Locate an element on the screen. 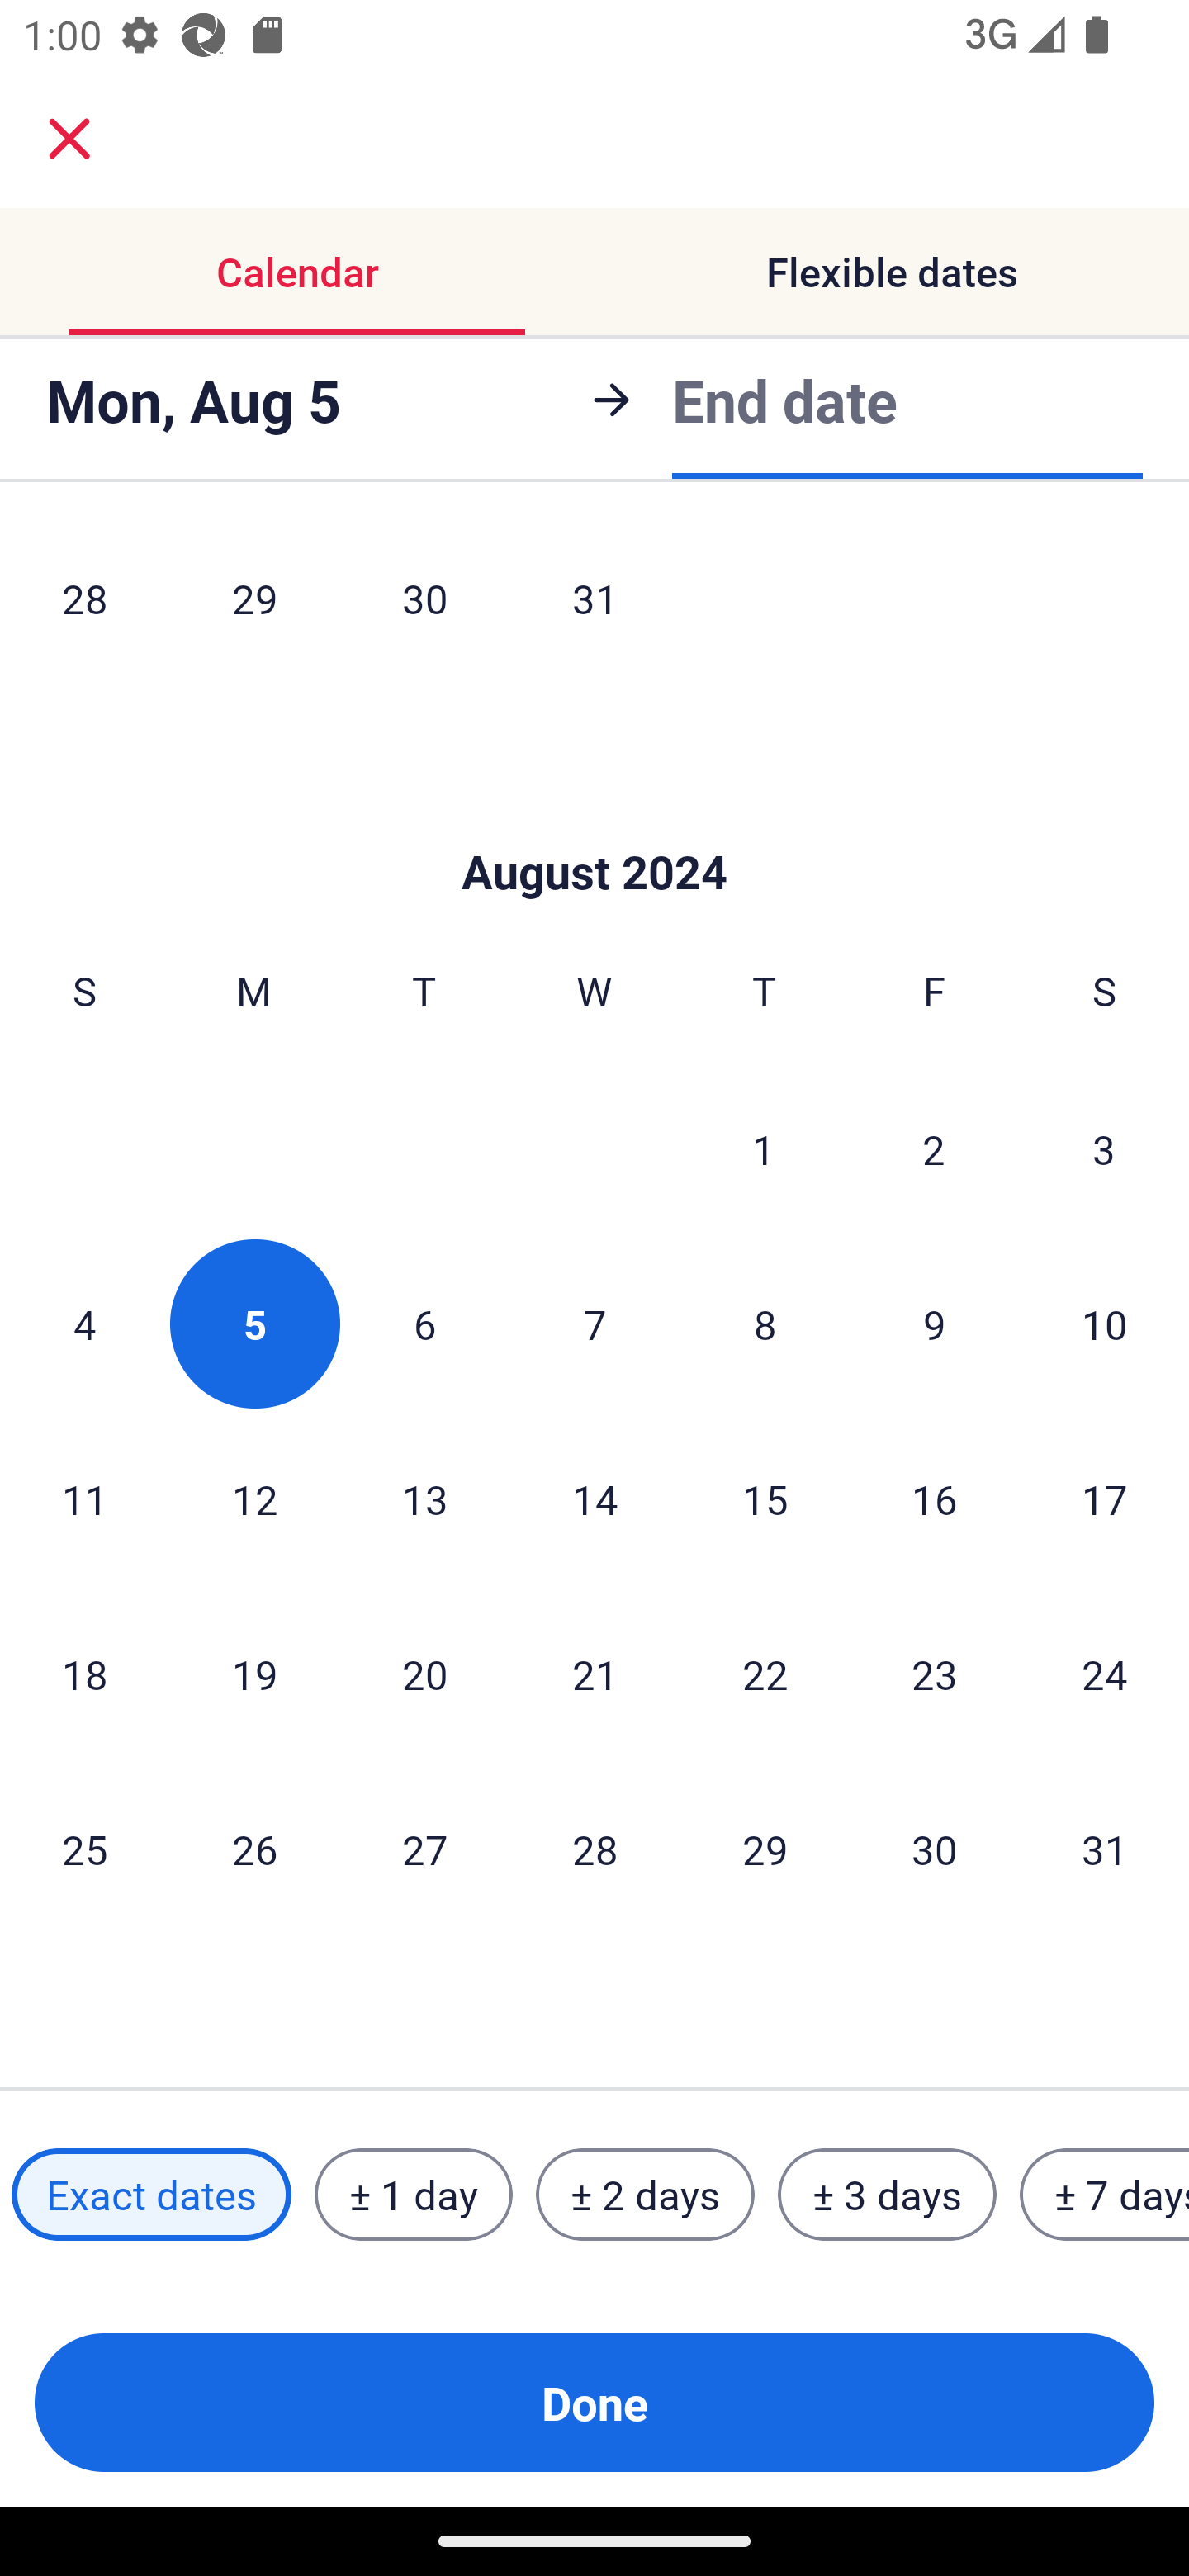 Image resolution: width=1189 pixels, height=2576 pixels. 17 Saturday, August 17, 2024 is located at coordinates (1105, 1499).